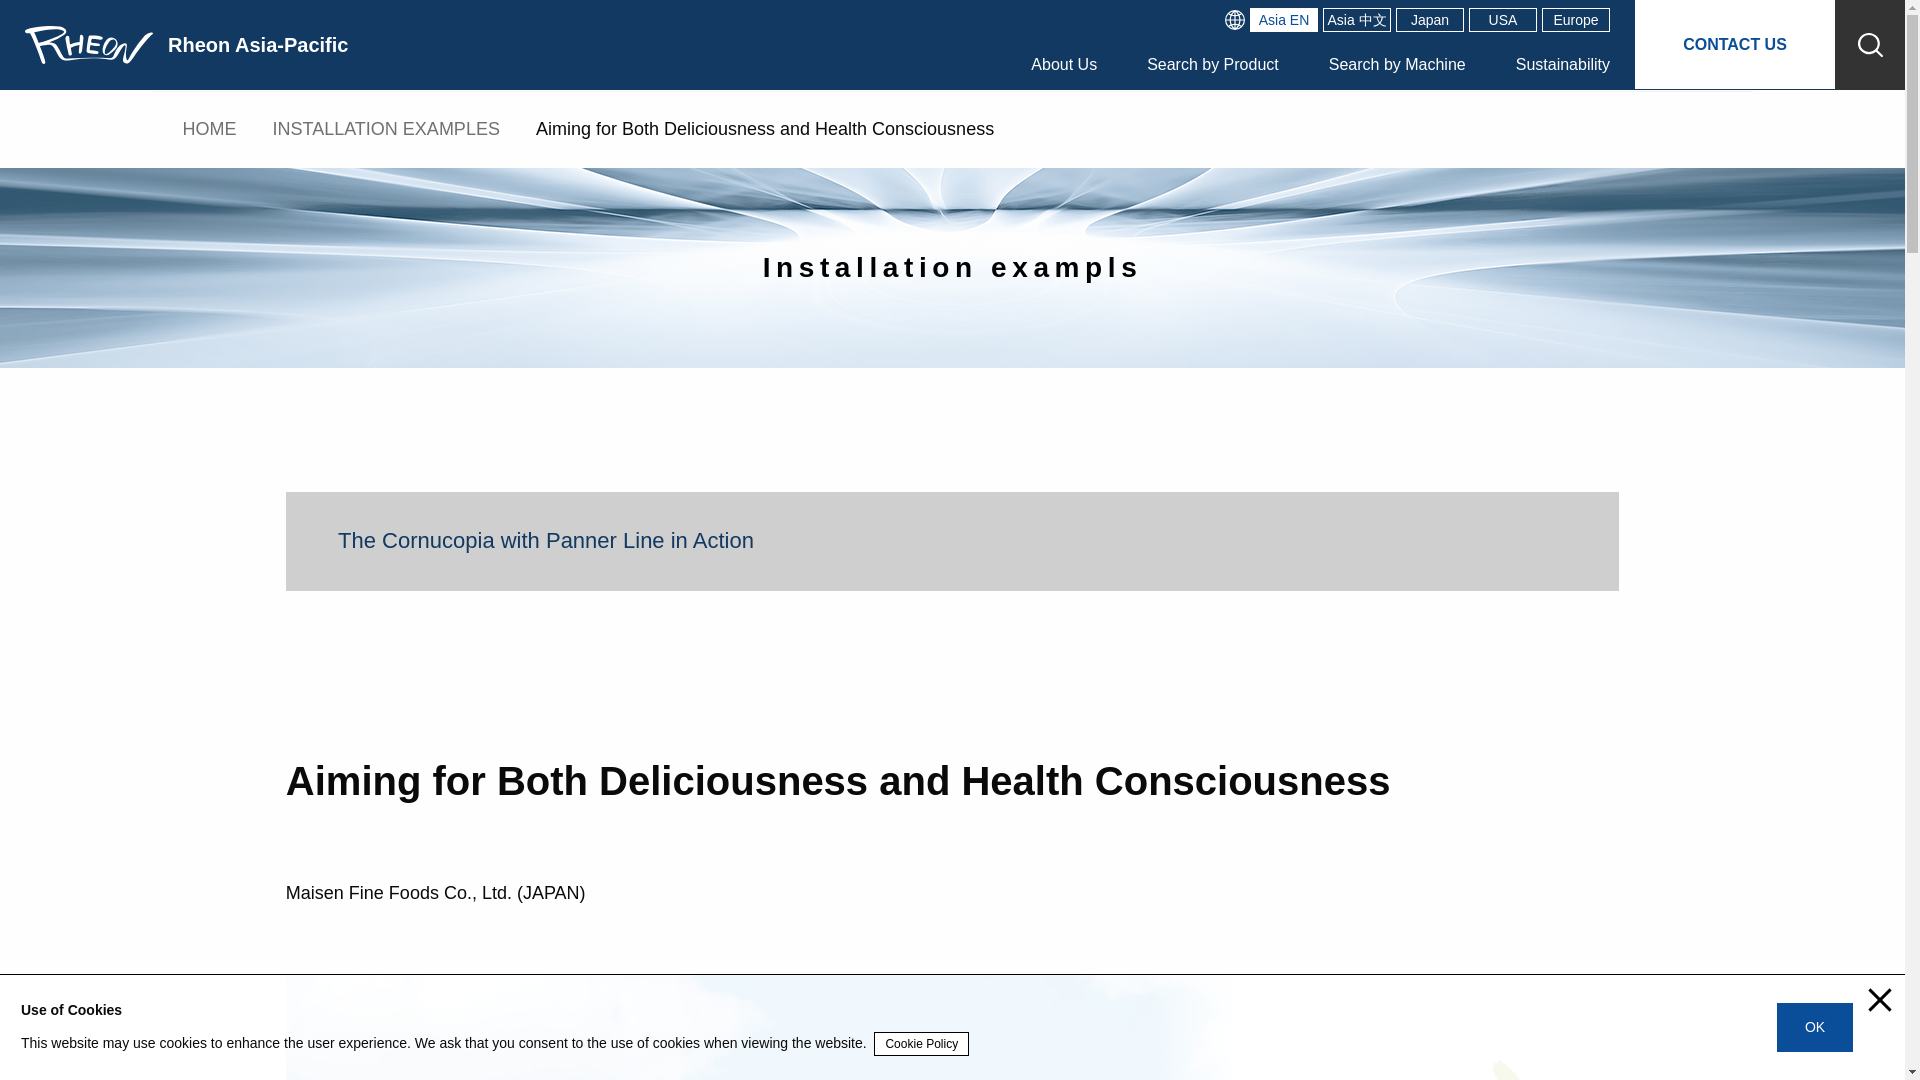 The height and width of the screenshot is (1080, 1920). What do you see at coordinates (1576, 20) in the screenshot?
I see `Europe` at bounding box center [1576, 20].